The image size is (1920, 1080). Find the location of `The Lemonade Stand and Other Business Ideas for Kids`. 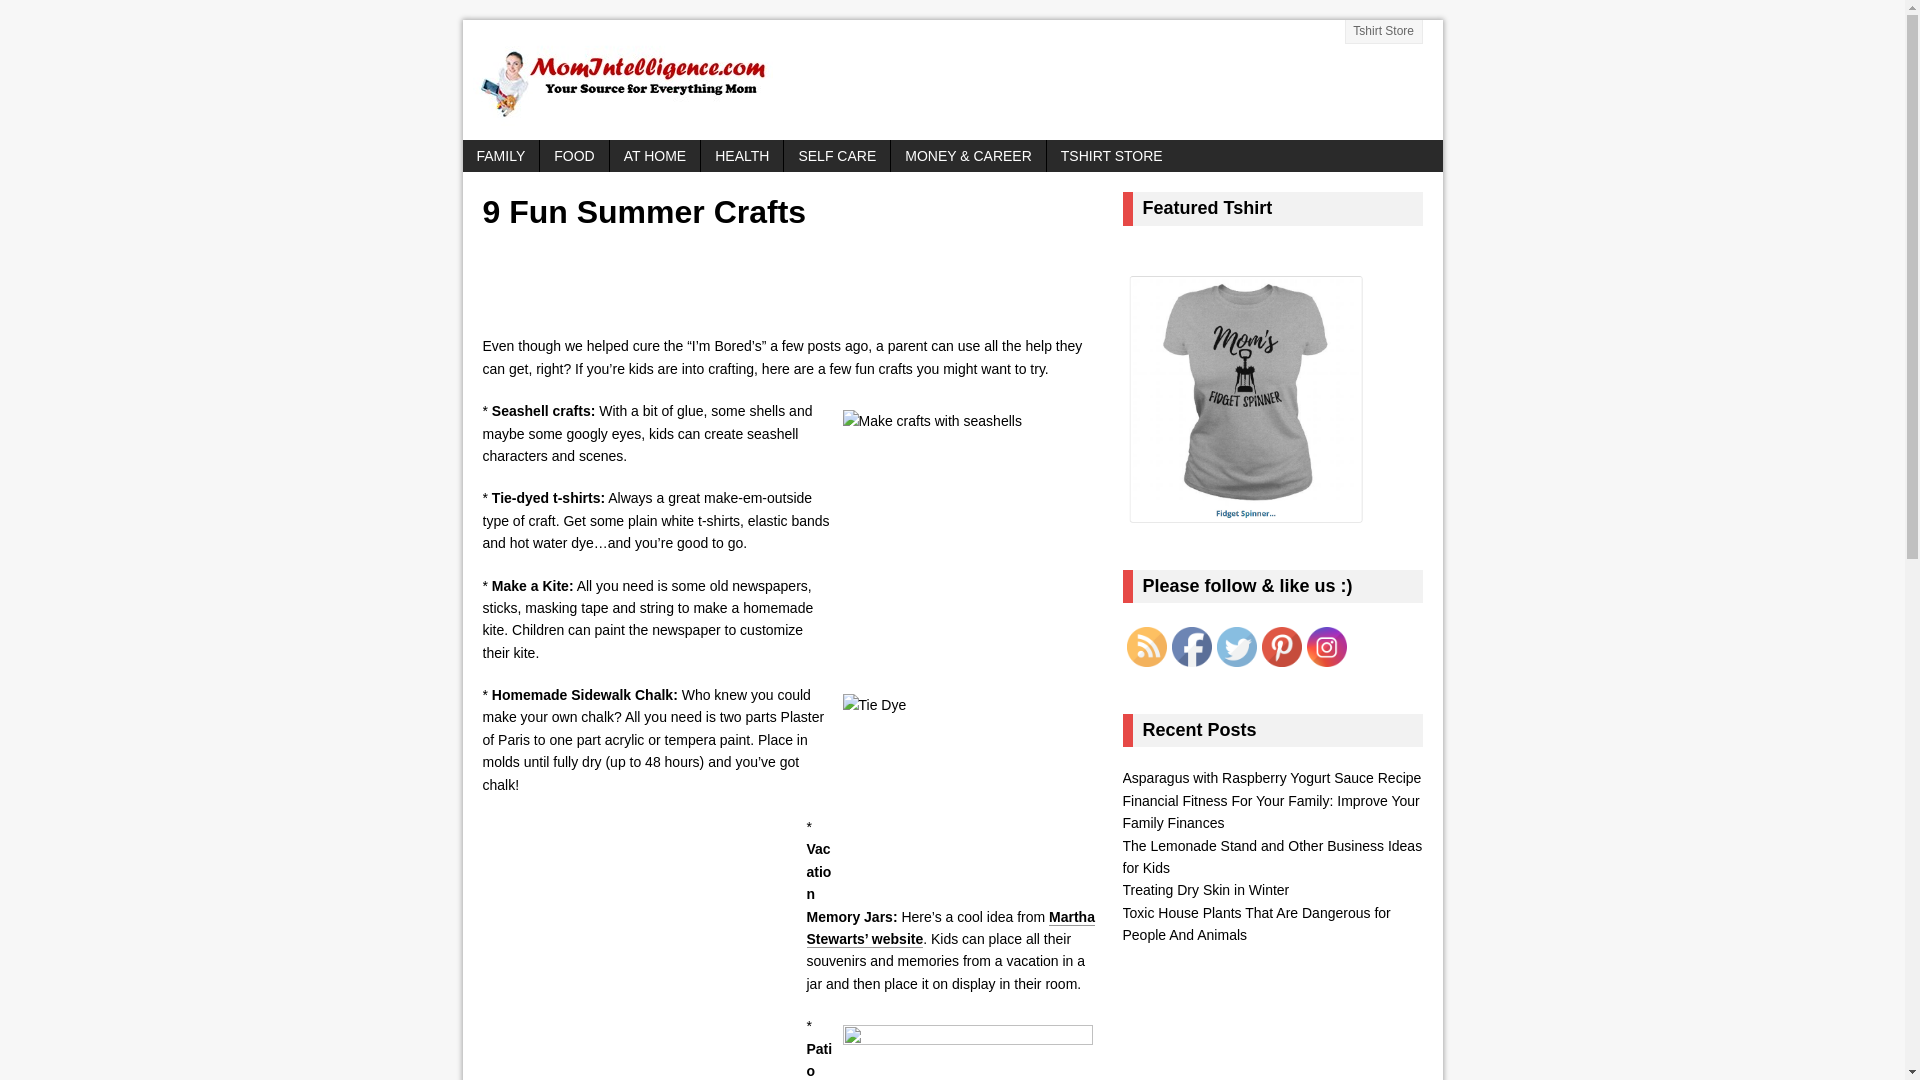

The Lemonade Stand and Other Business Ideas for Kids is located at coordinates (1272, 856).